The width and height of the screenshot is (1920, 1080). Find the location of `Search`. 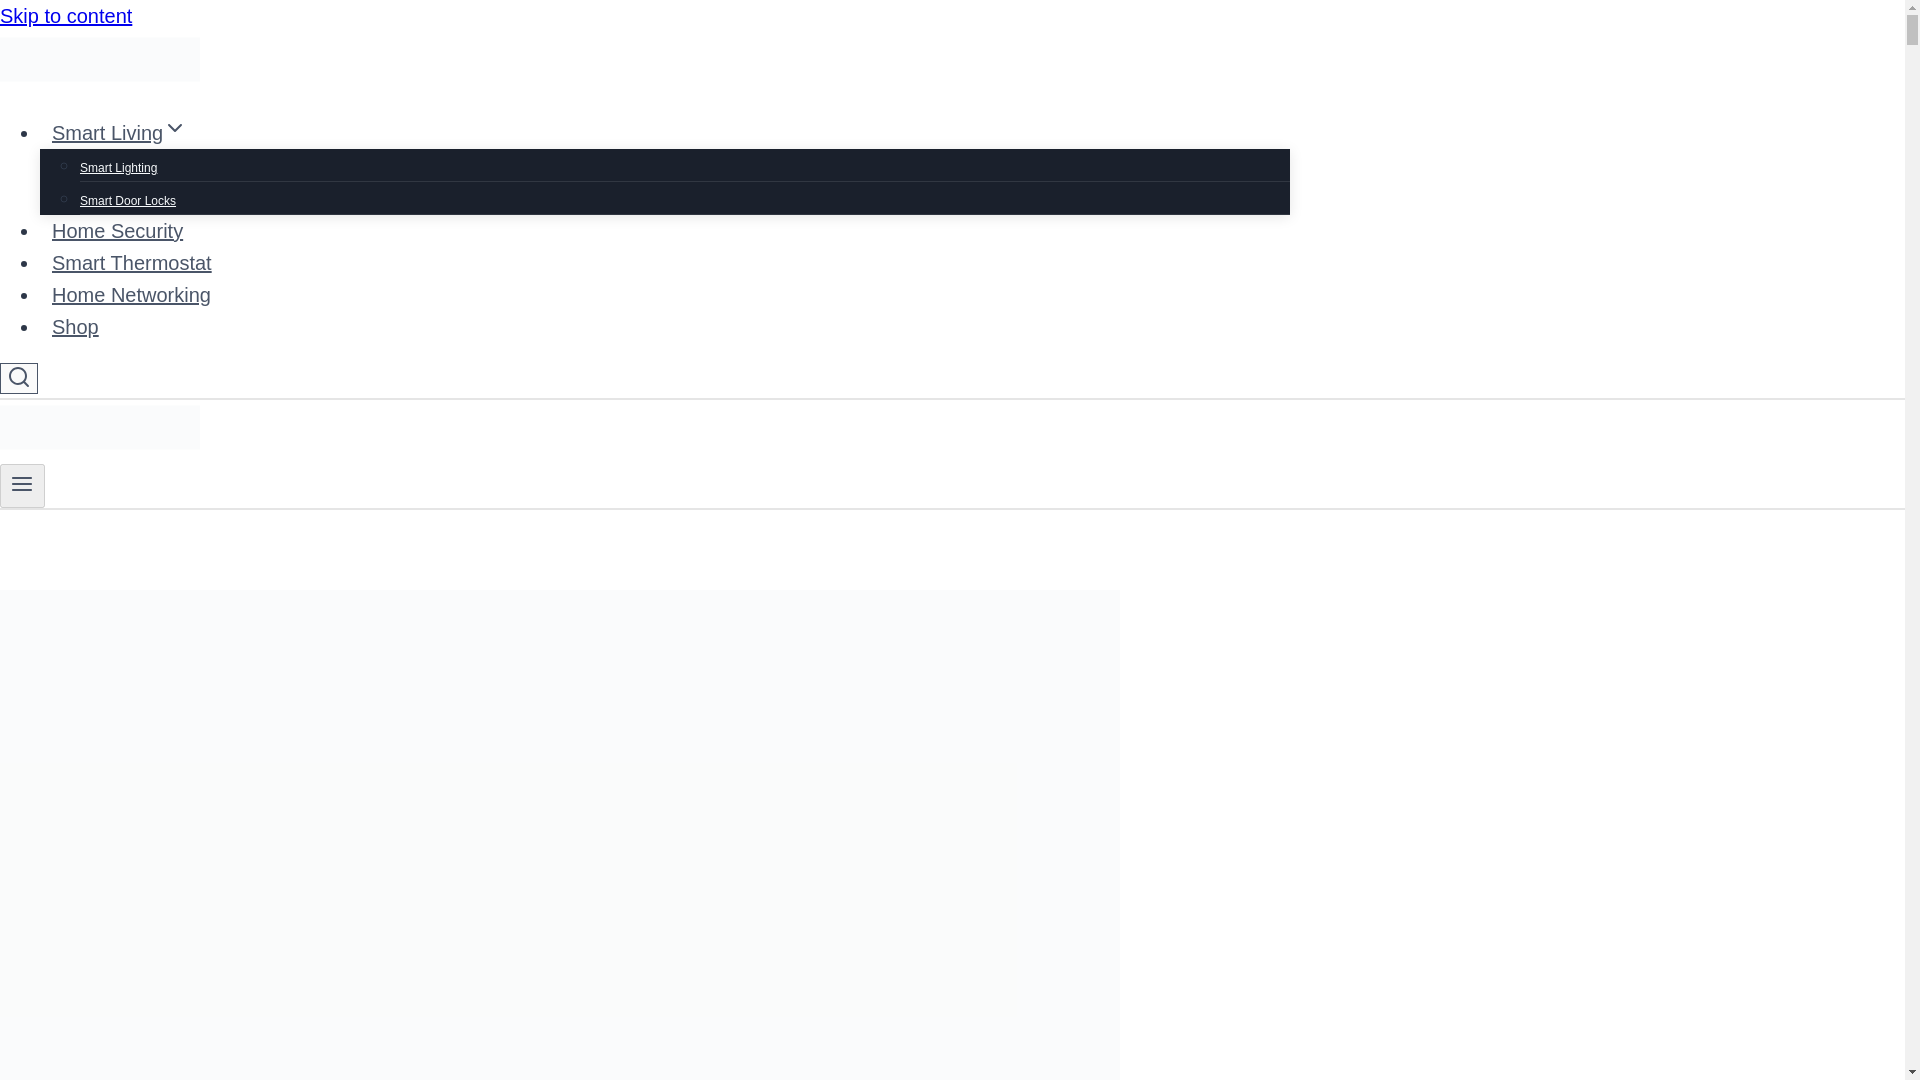

Search is located at coordinates (19, 378).